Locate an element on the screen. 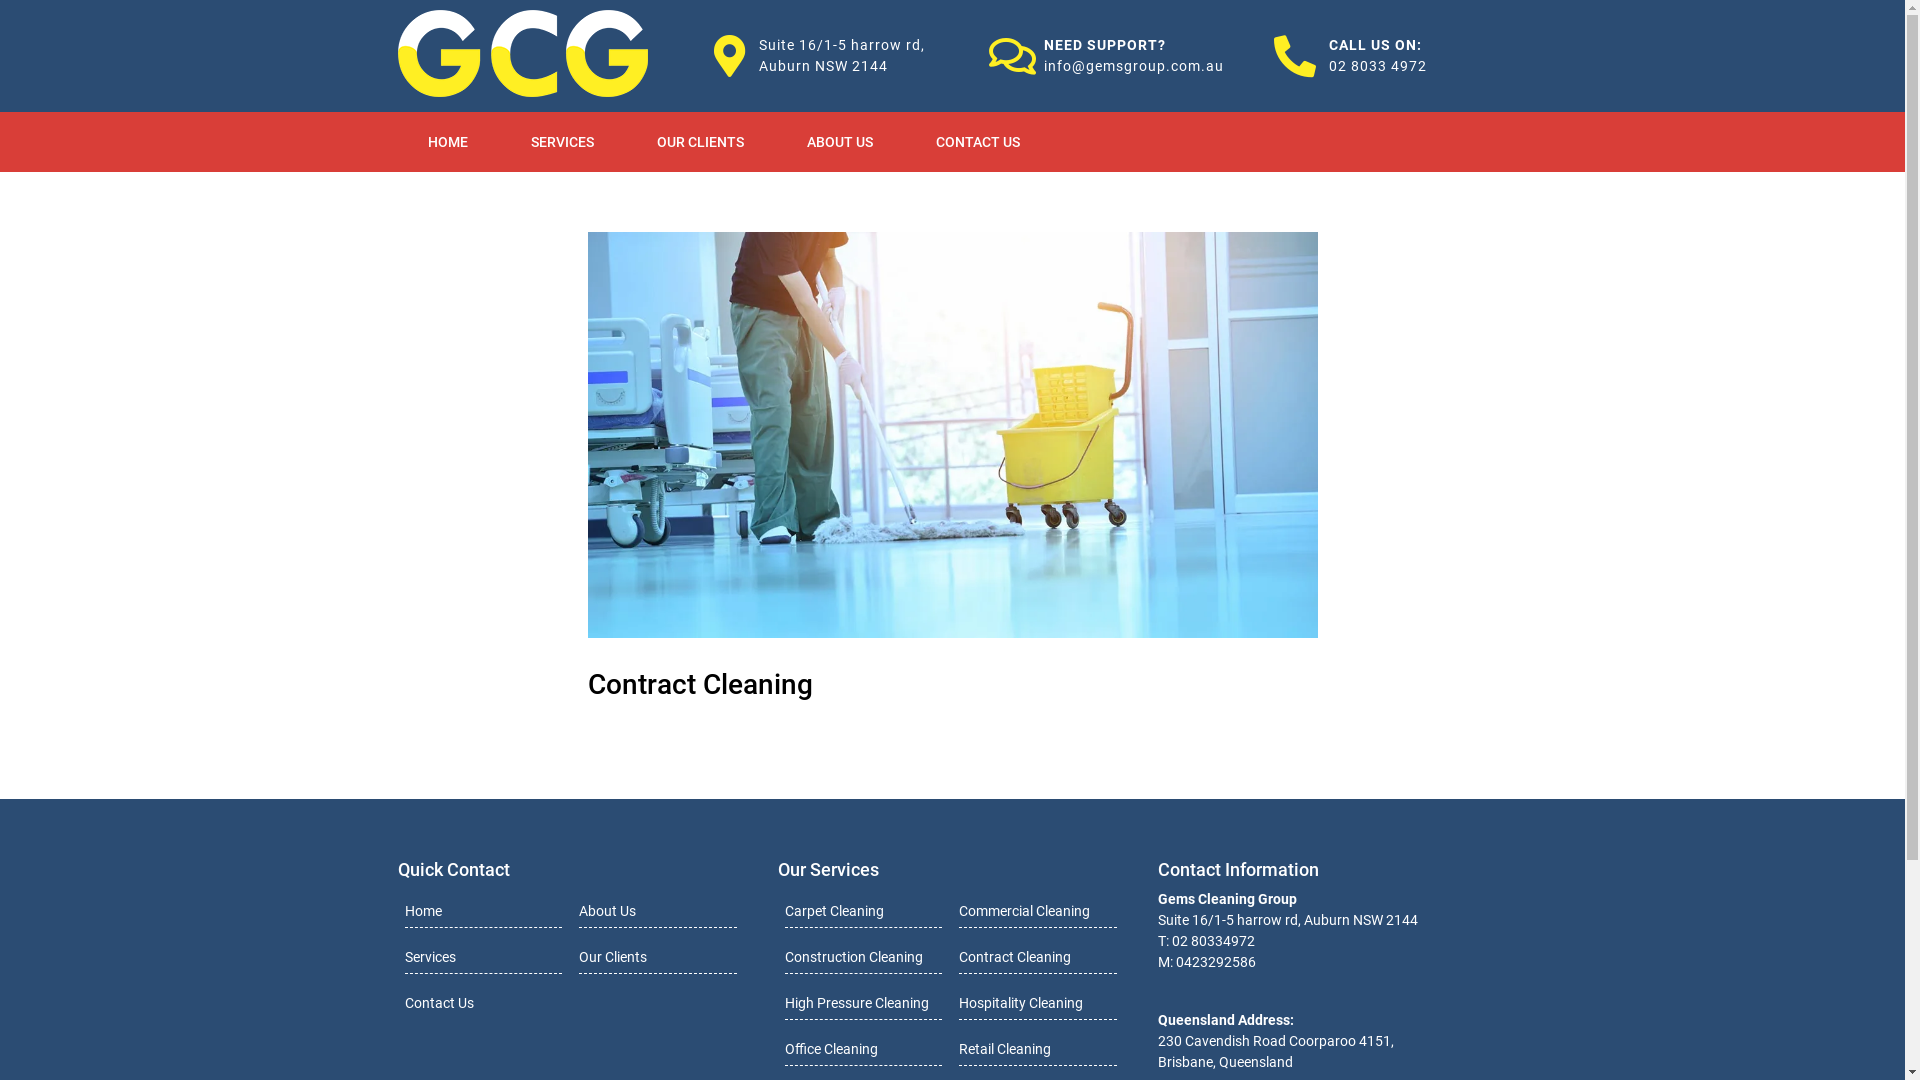 The image size is (1920, 1080). Gems Cleaning Group is located at coordinates (523, 52).